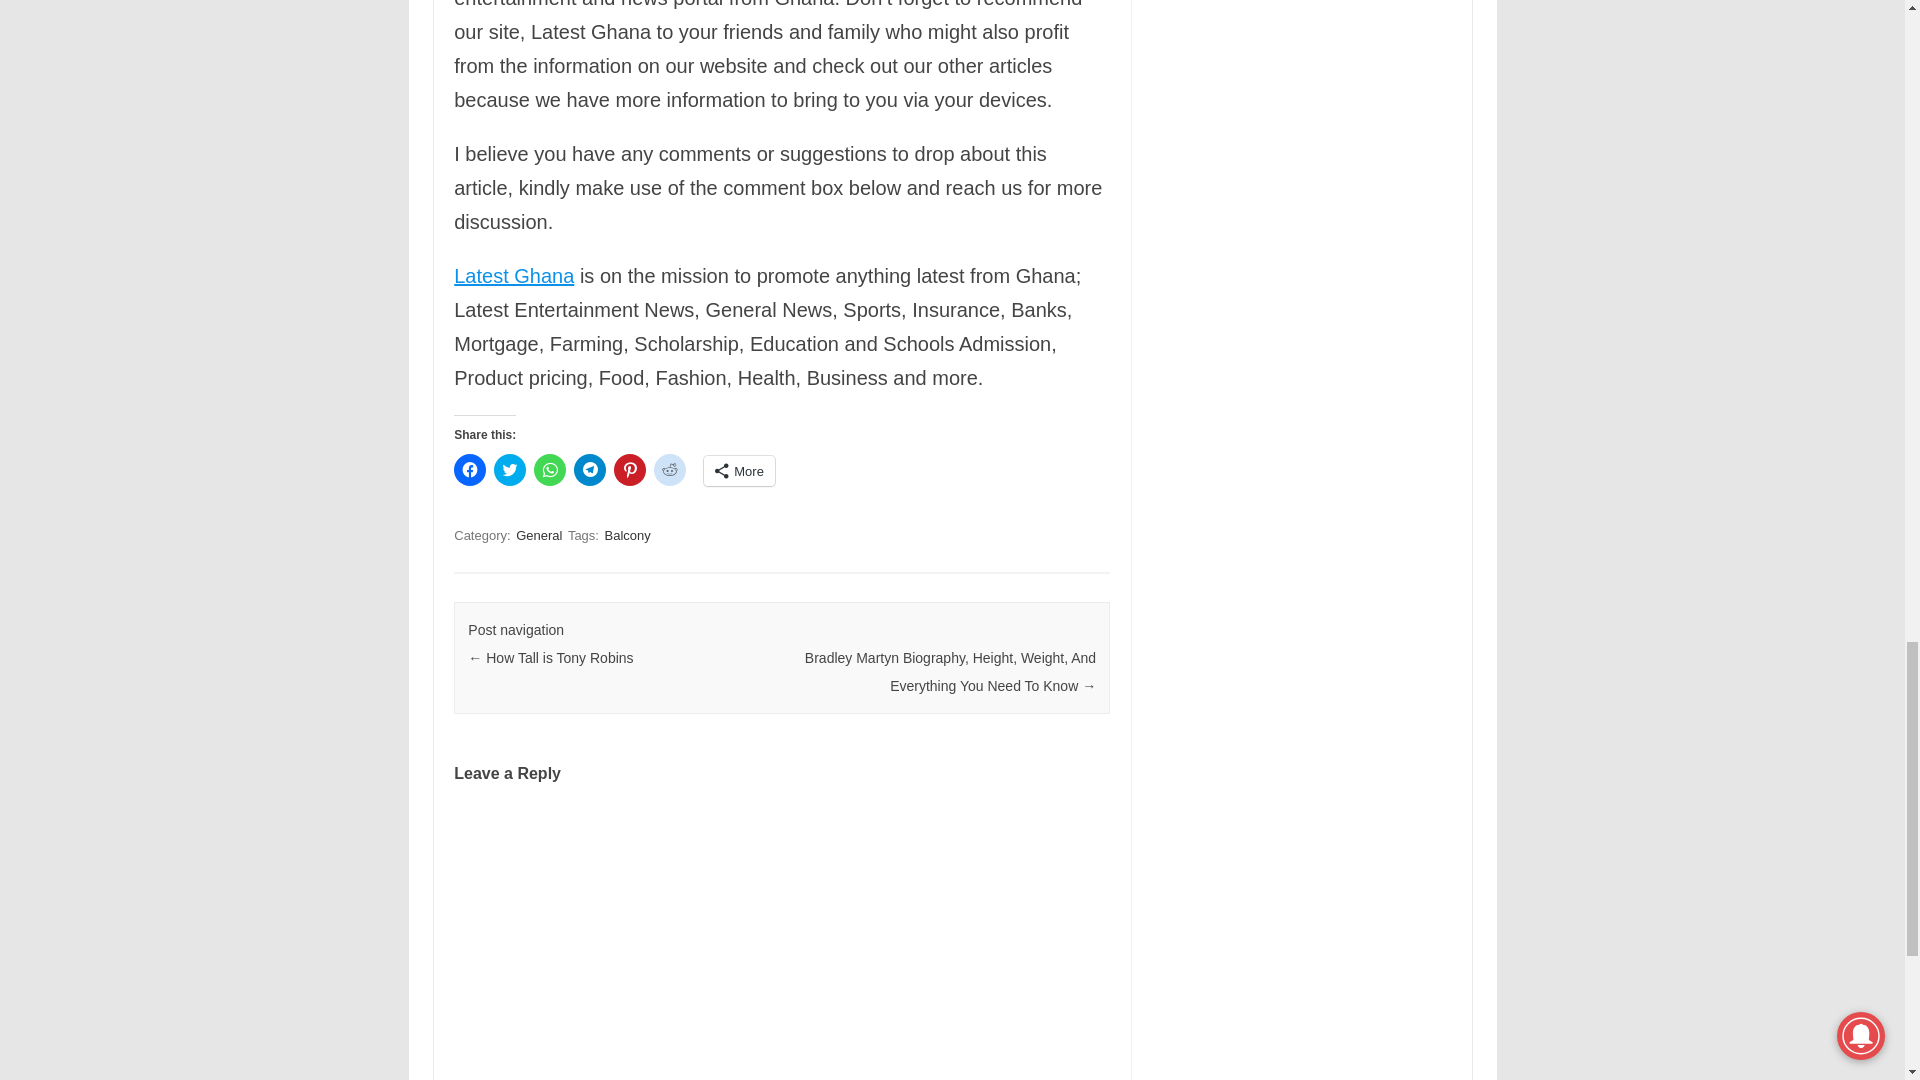 The image size is (1920, 1080). Describe the element at coordinates (590, 470) in the screenshot. I see `Click to share on Telegram` at that location.